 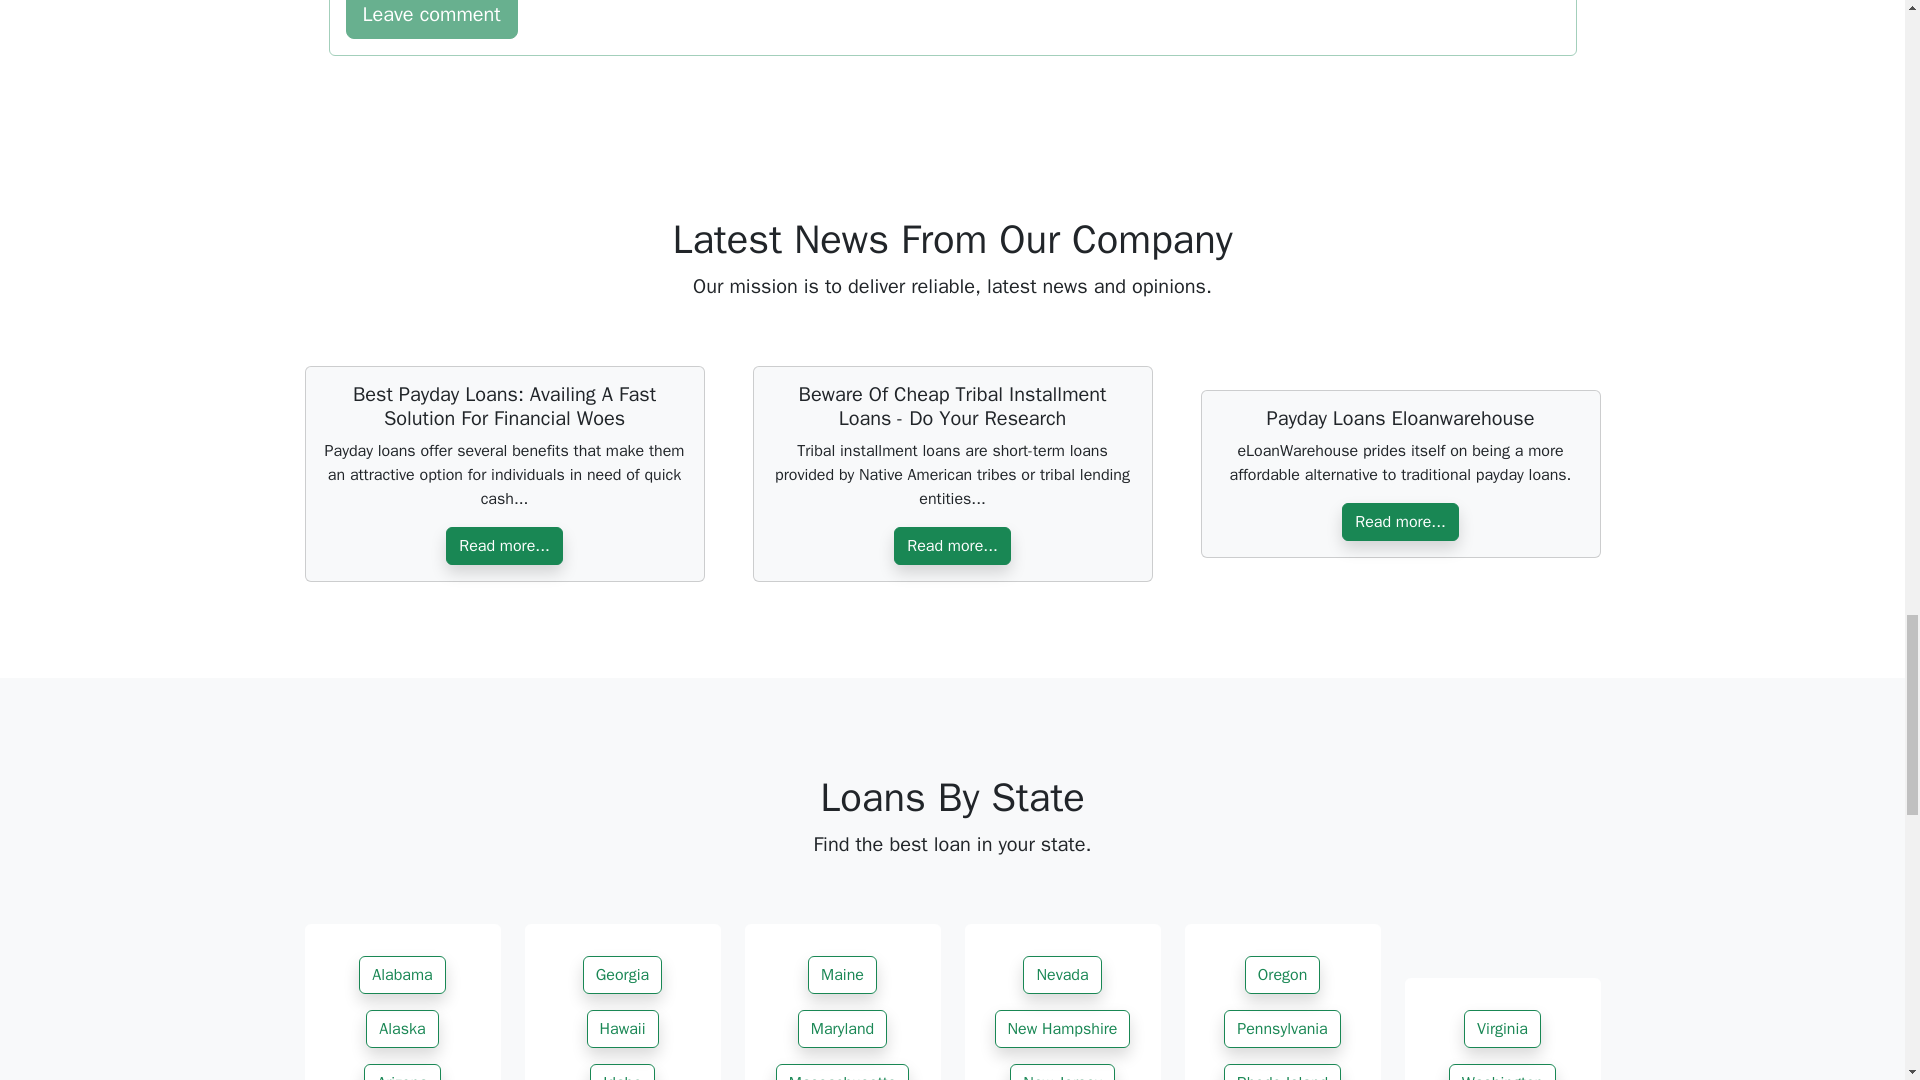 I want to click on Georgia, so click(x=622, y=974).